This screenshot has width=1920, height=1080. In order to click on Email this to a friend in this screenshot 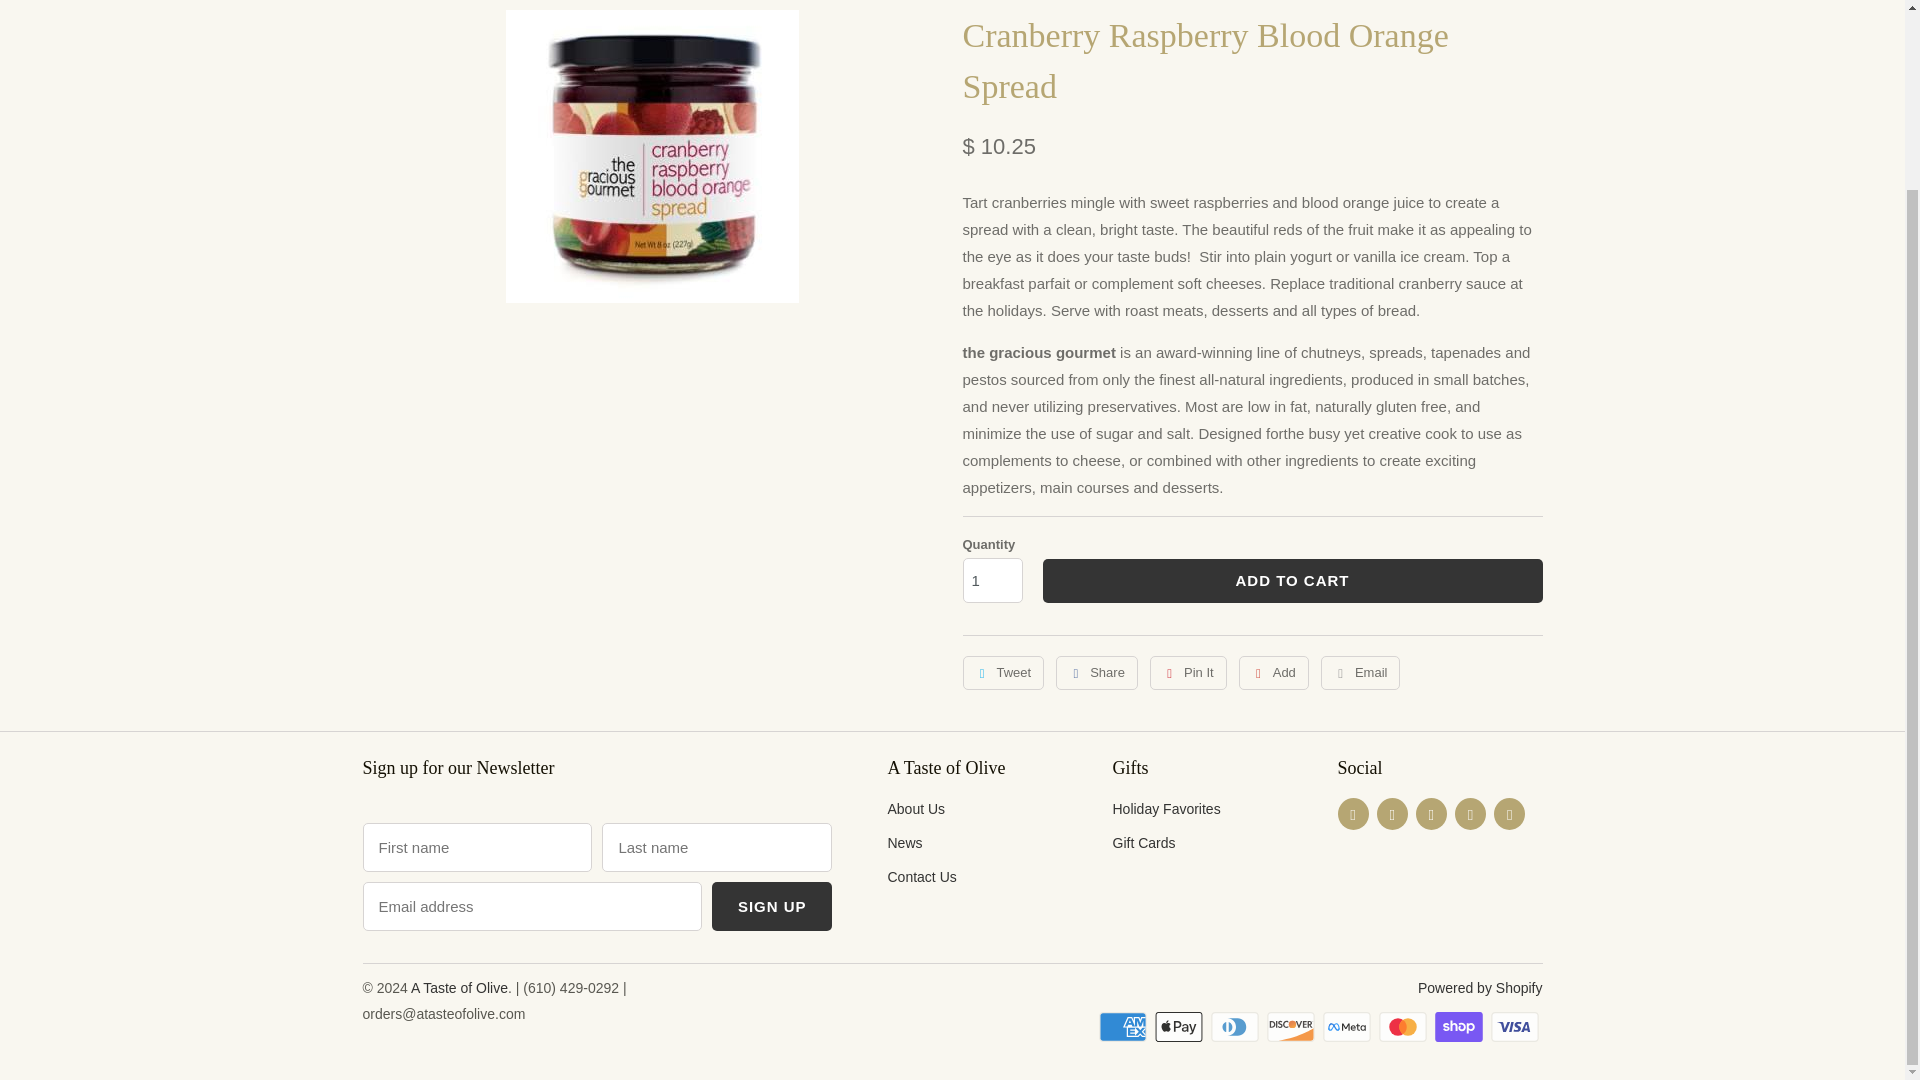, I will do `click(1360, 672)`.